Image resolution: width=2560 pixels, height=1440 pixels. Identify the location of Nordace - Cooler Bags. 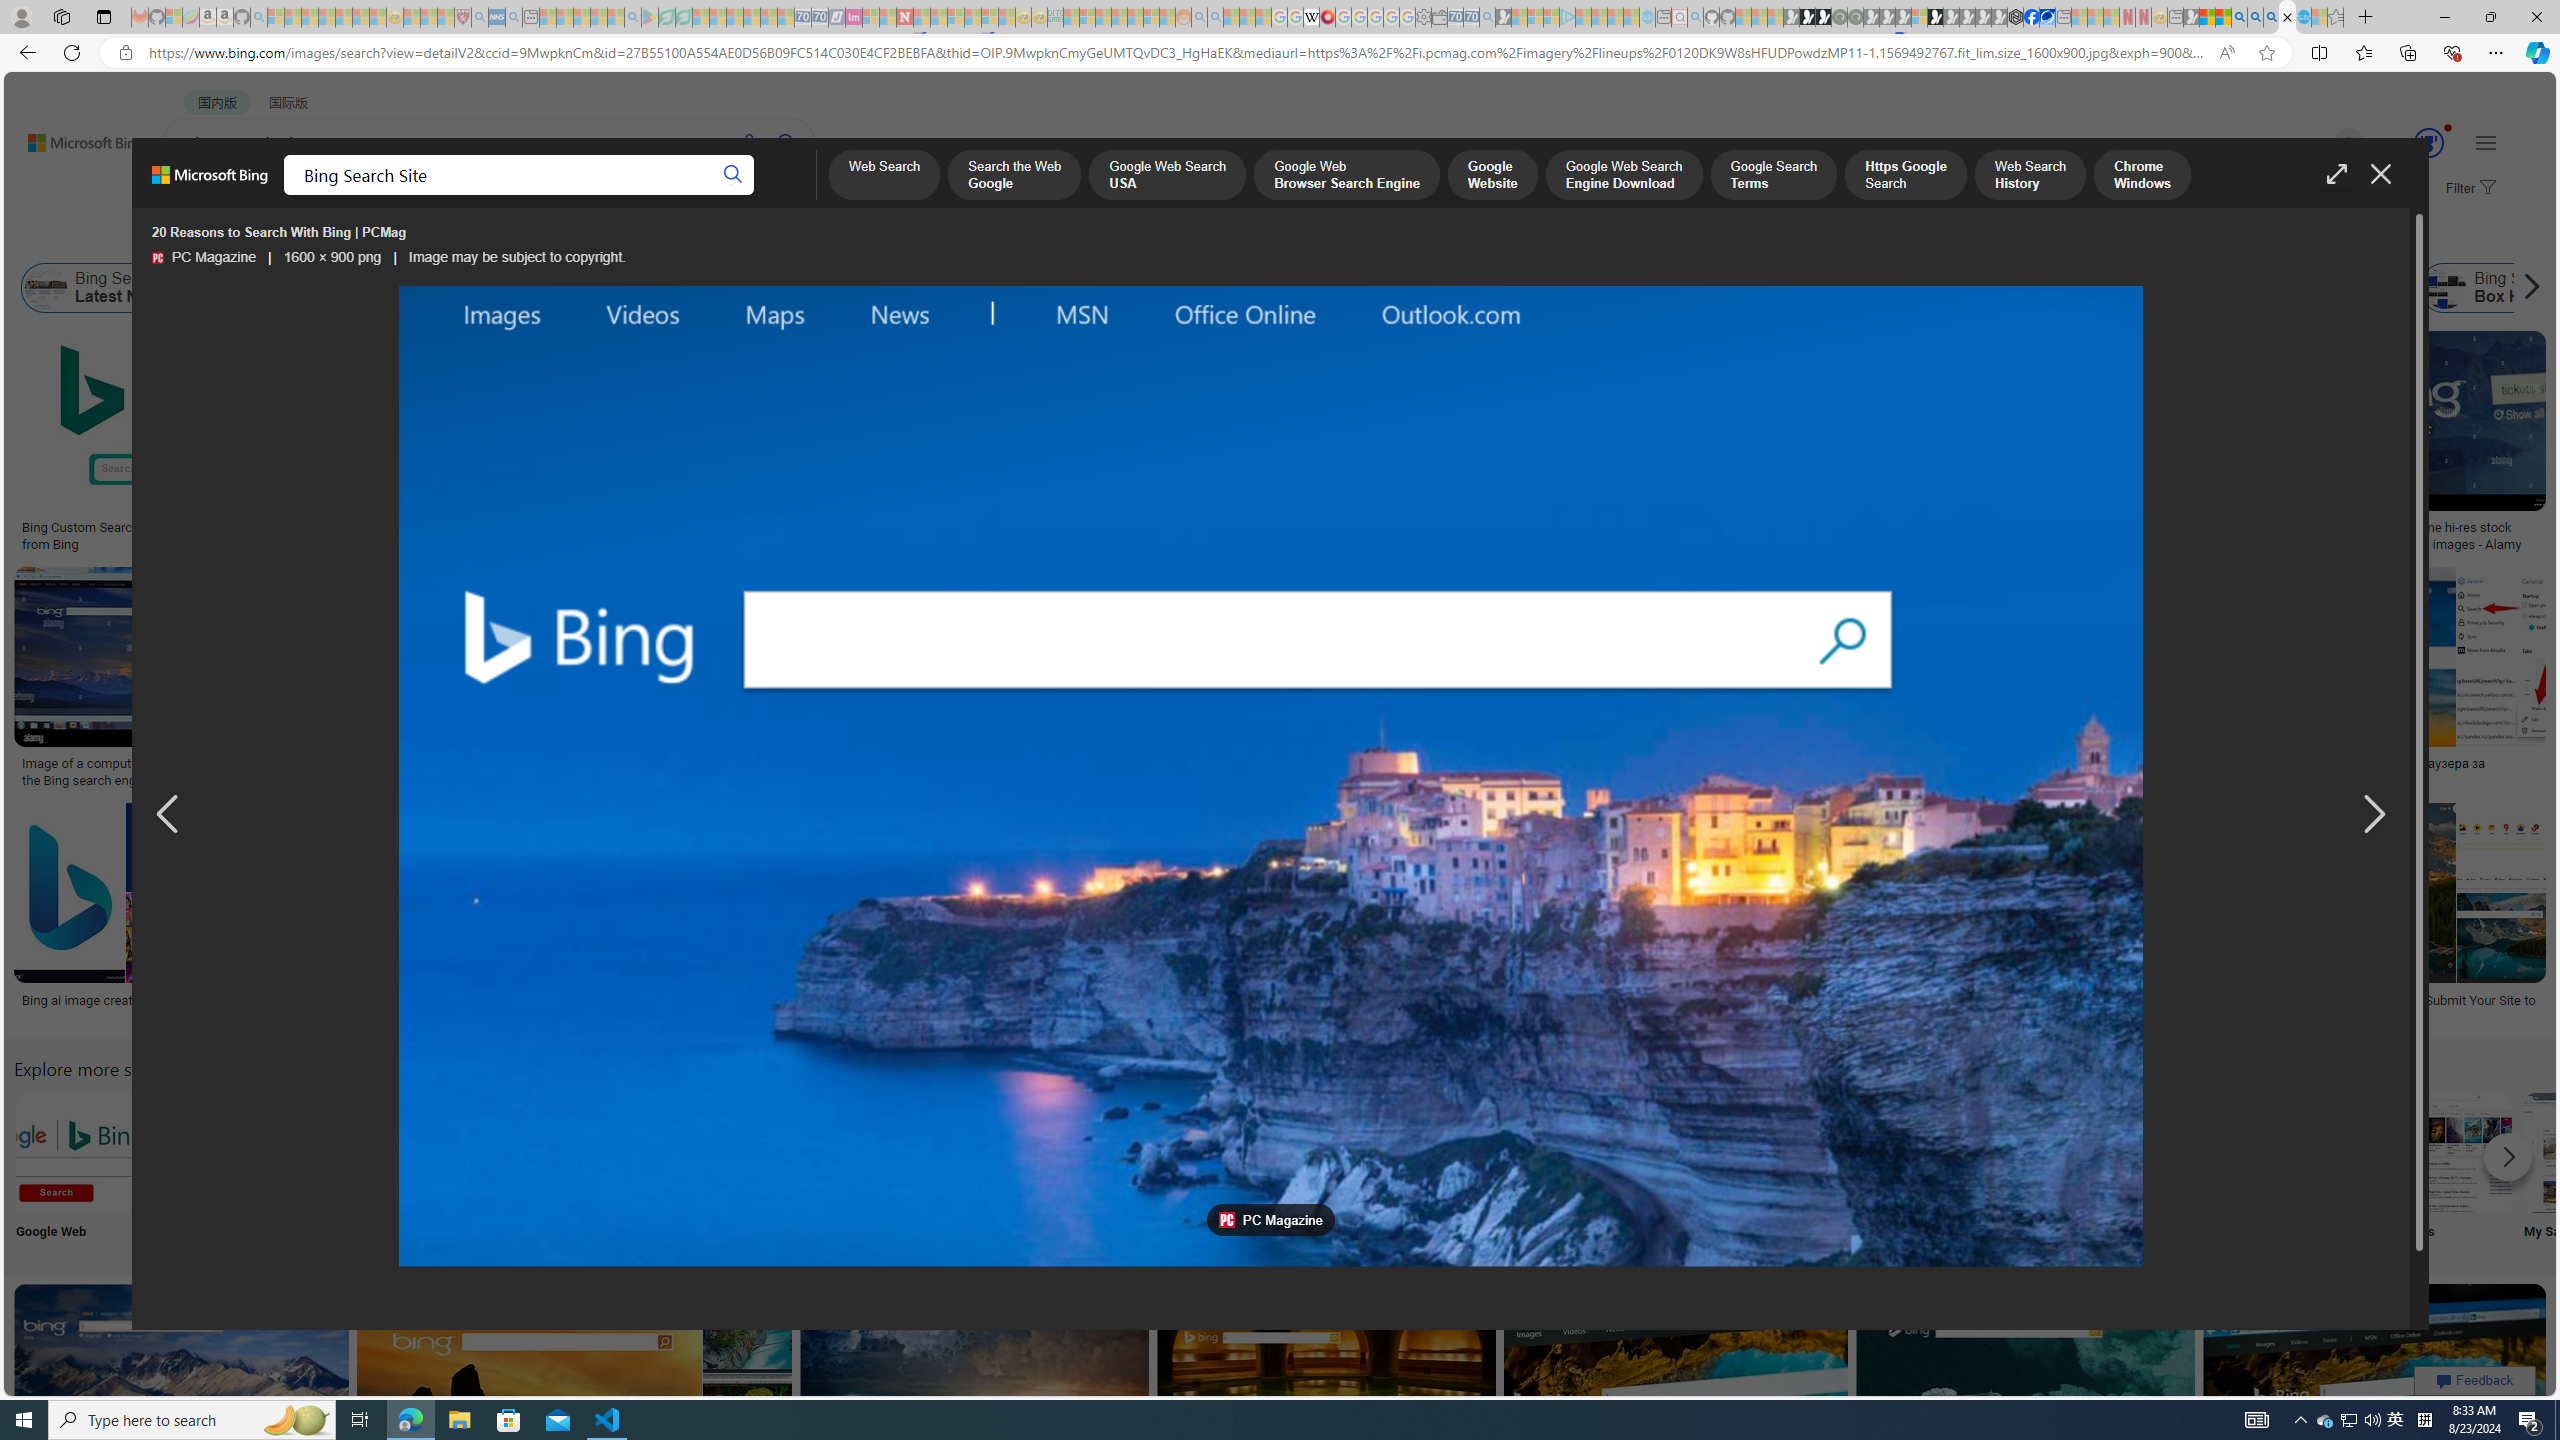
(2016, 17).